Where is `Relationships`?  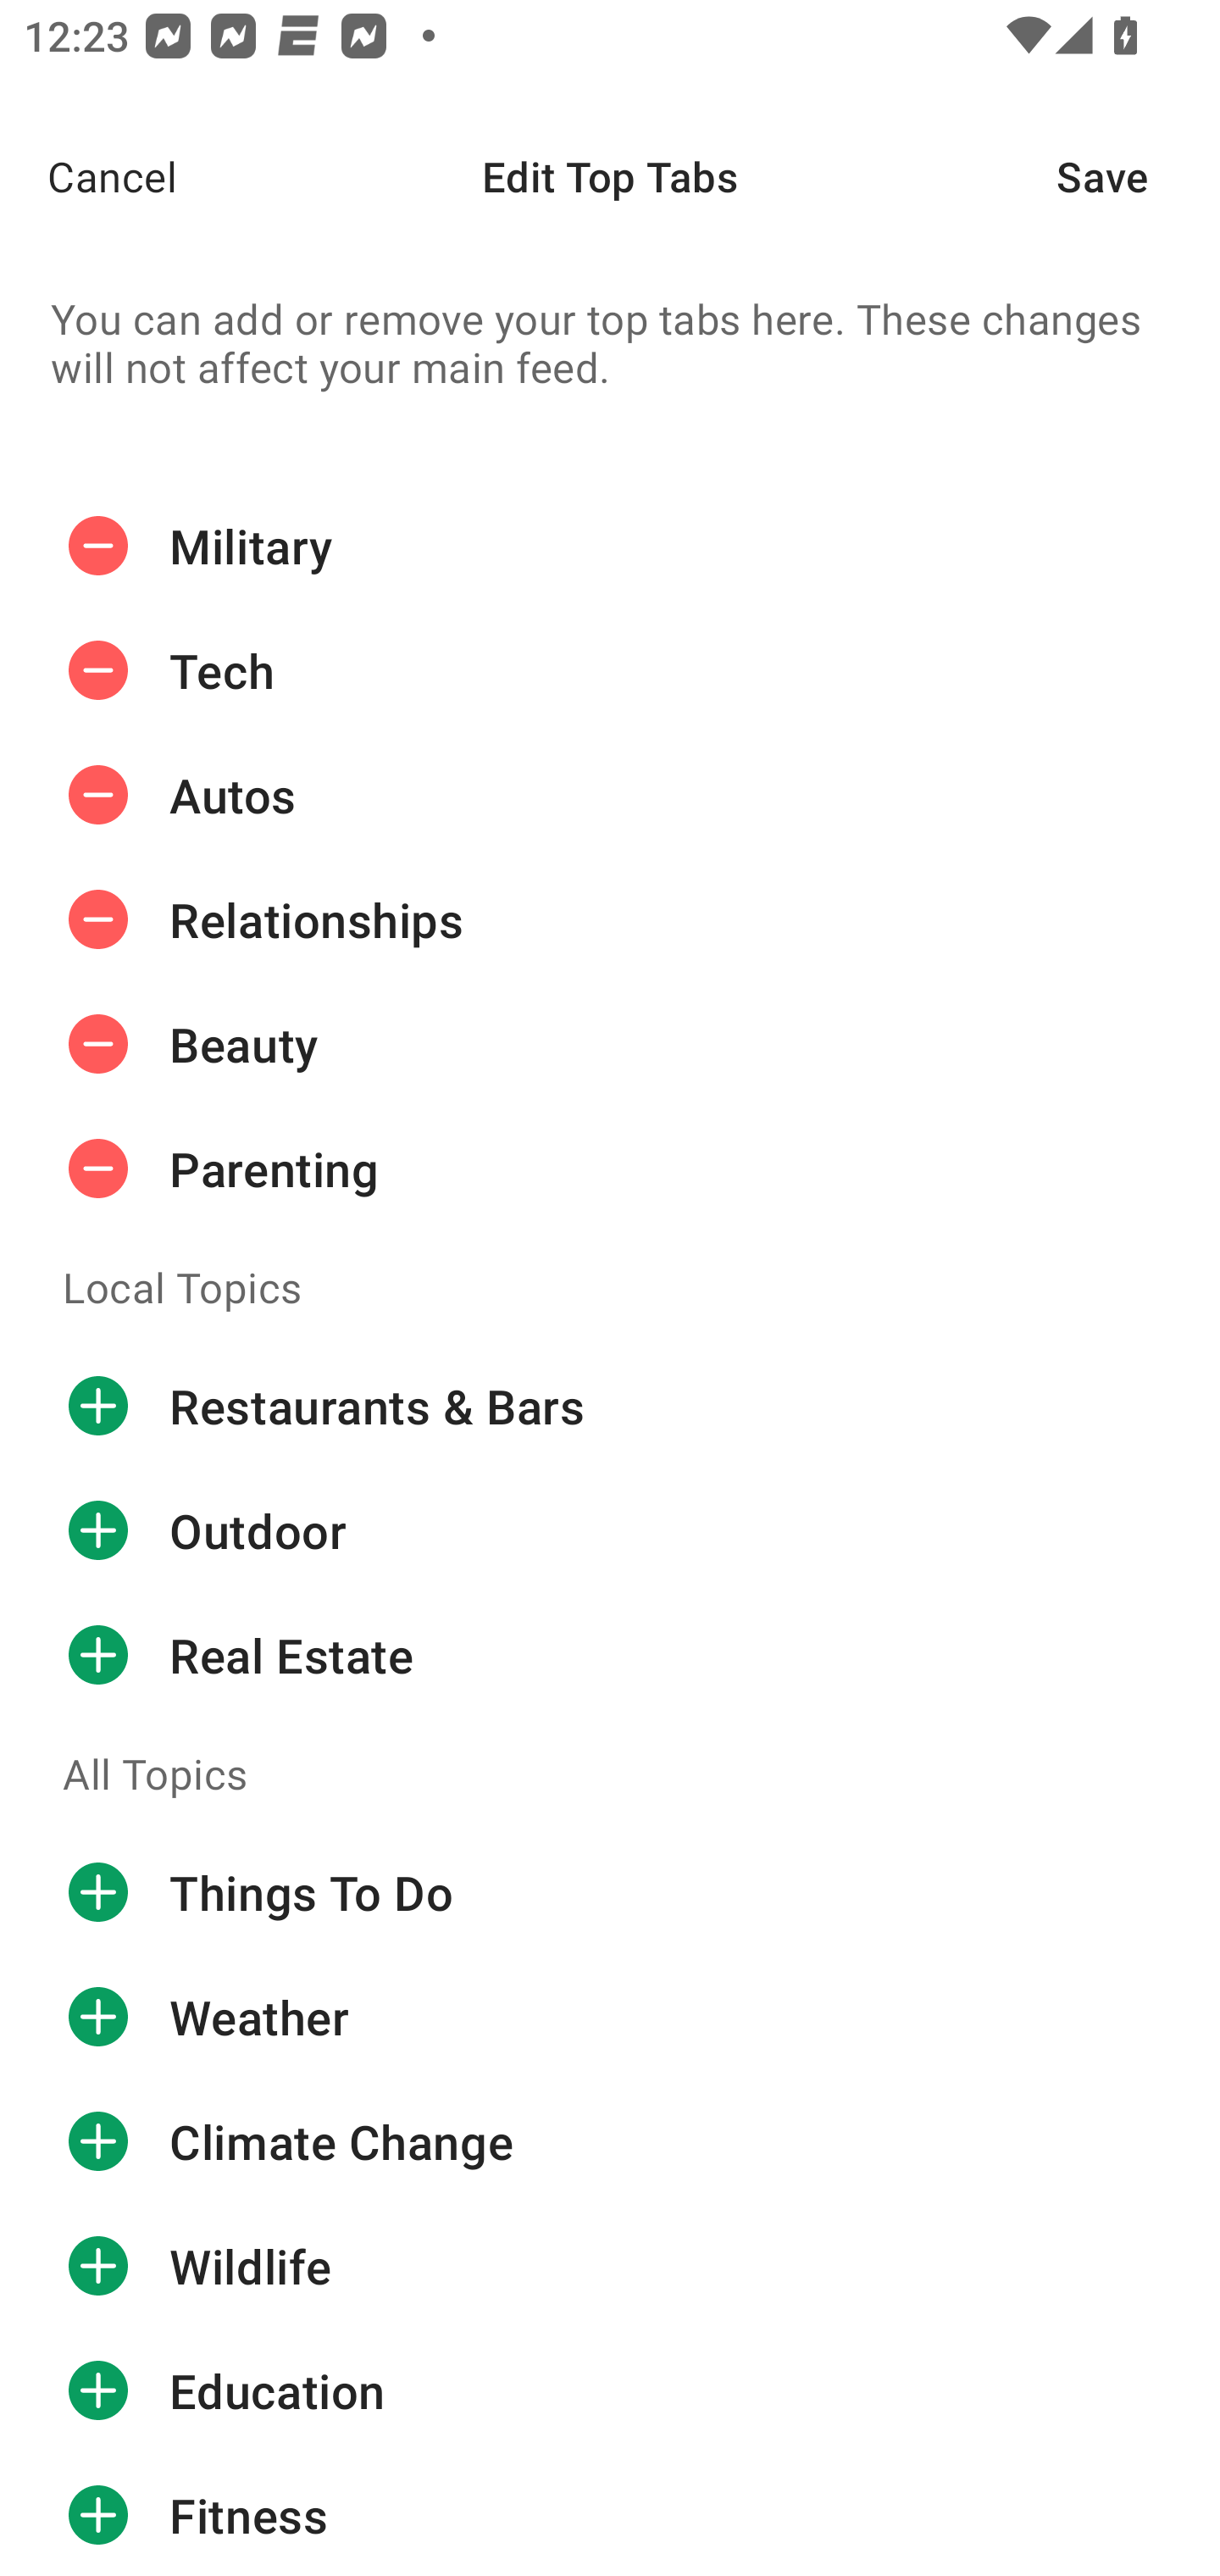 Relationships is located at coordinates (610, 919).